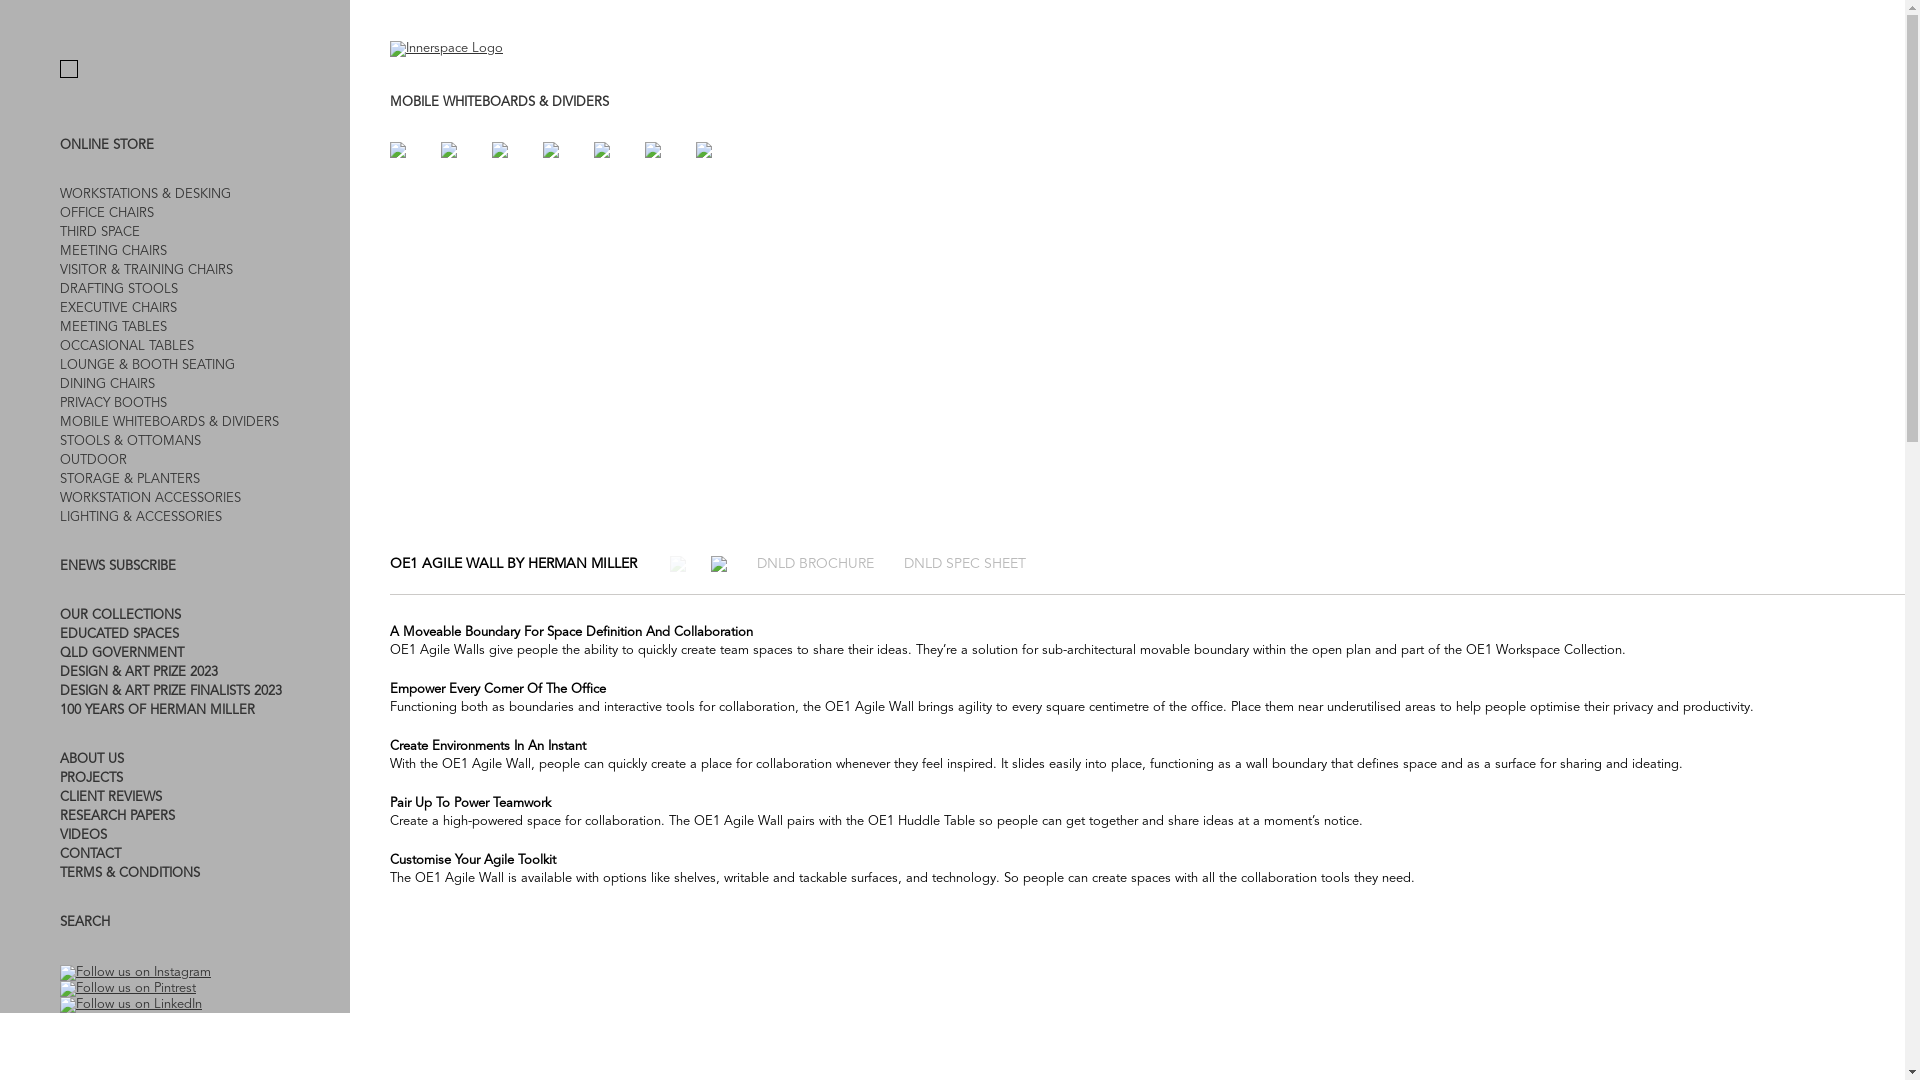  What do you see at coordinates (119, 289) in the screenshot?
I see `DRAFTING STOOLS` at bounding box center [119, 289].